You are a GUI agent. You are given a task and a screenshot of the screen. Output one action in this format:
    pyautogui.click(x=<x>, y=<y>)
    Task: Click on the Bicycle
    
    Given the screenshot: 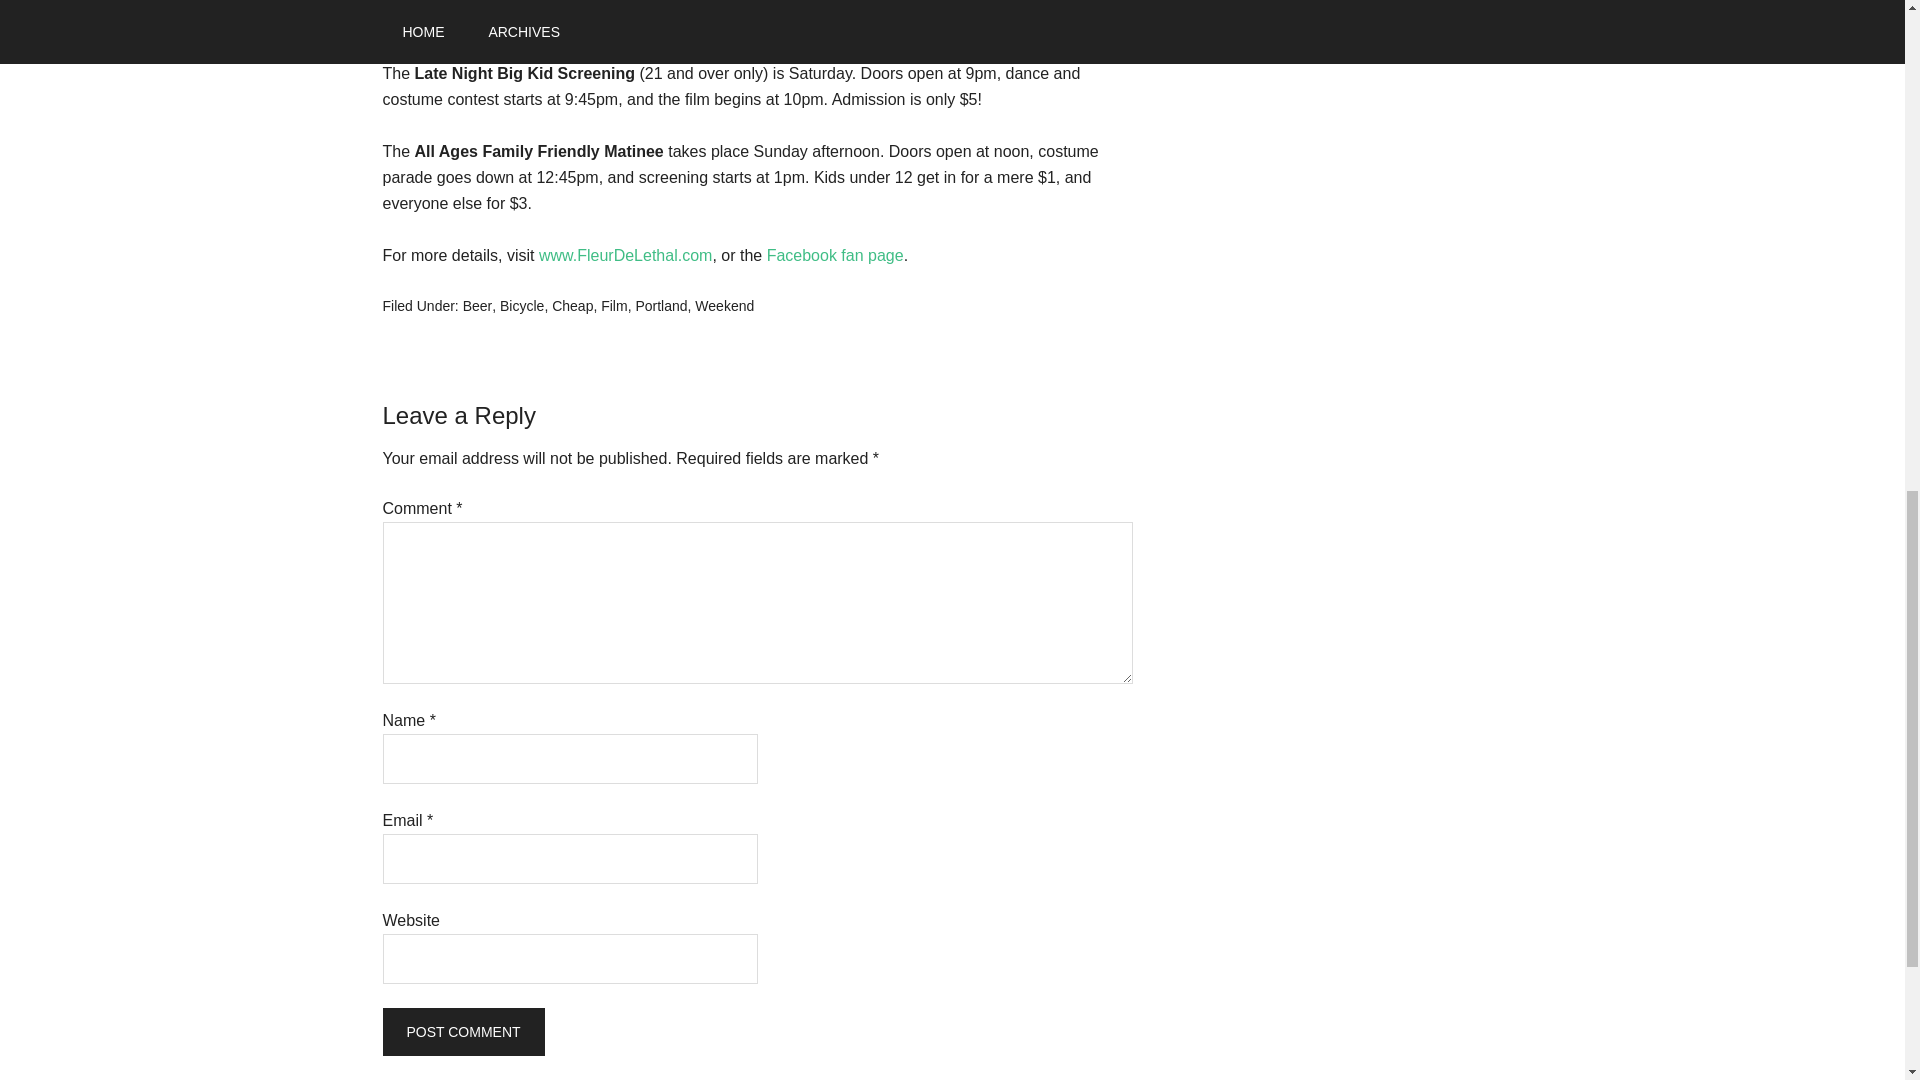 What is the action you would take?
    pyautogui.click(x=521, y=306)
    